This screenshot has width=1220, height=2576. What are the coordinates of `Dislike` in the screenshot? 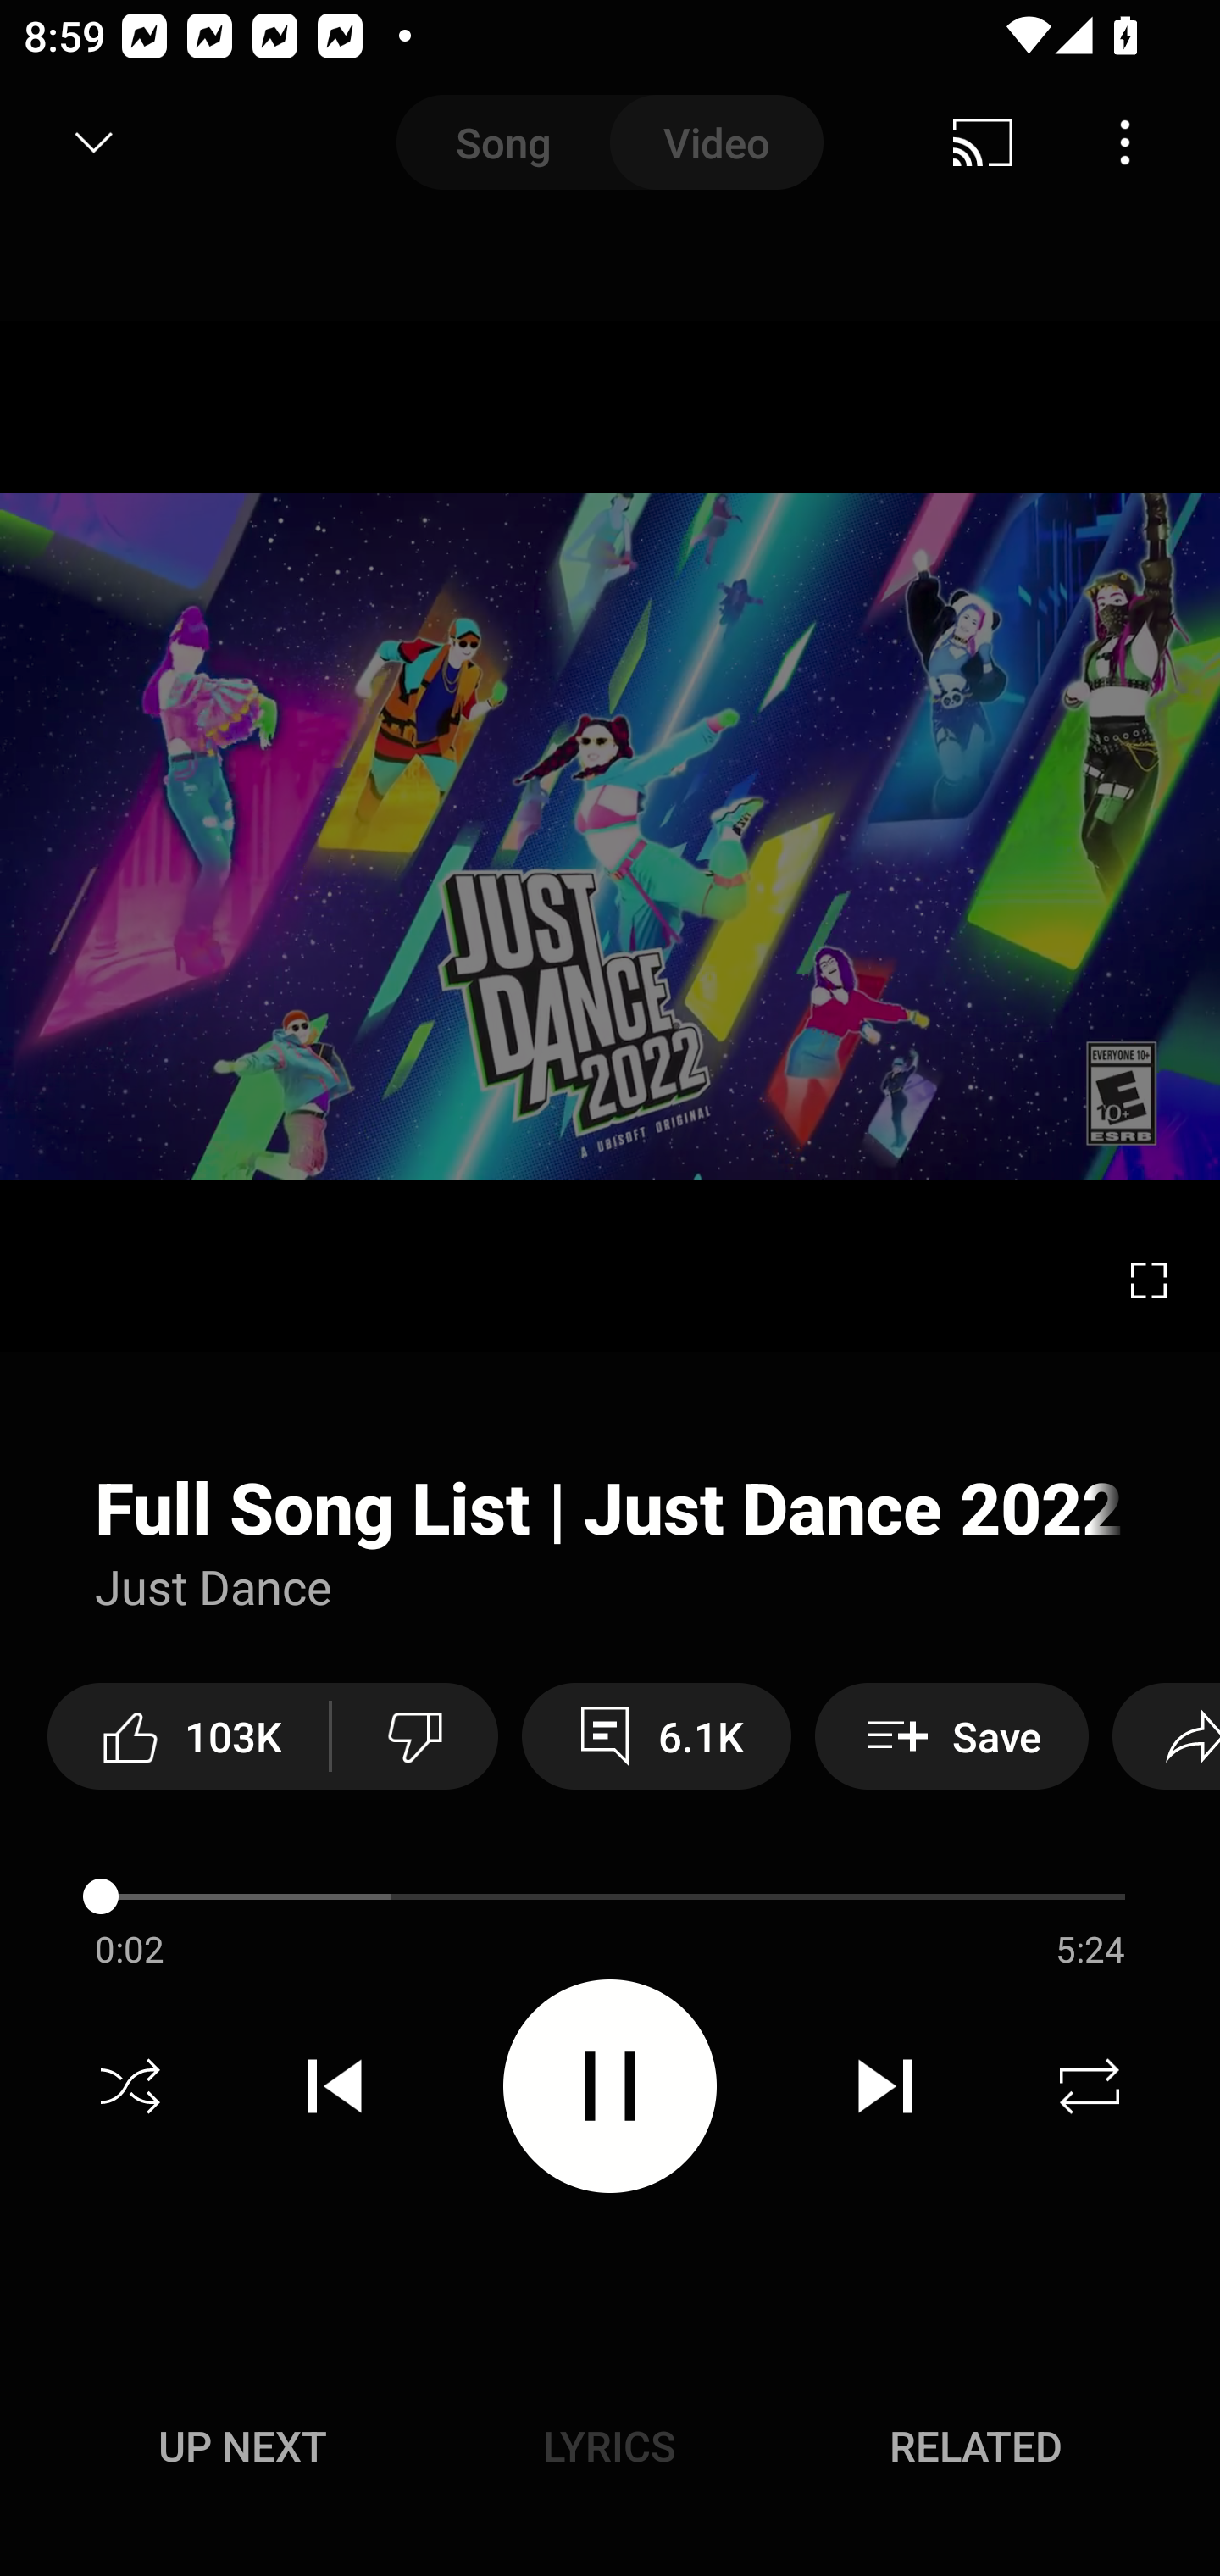 It's located at (414, 1735).